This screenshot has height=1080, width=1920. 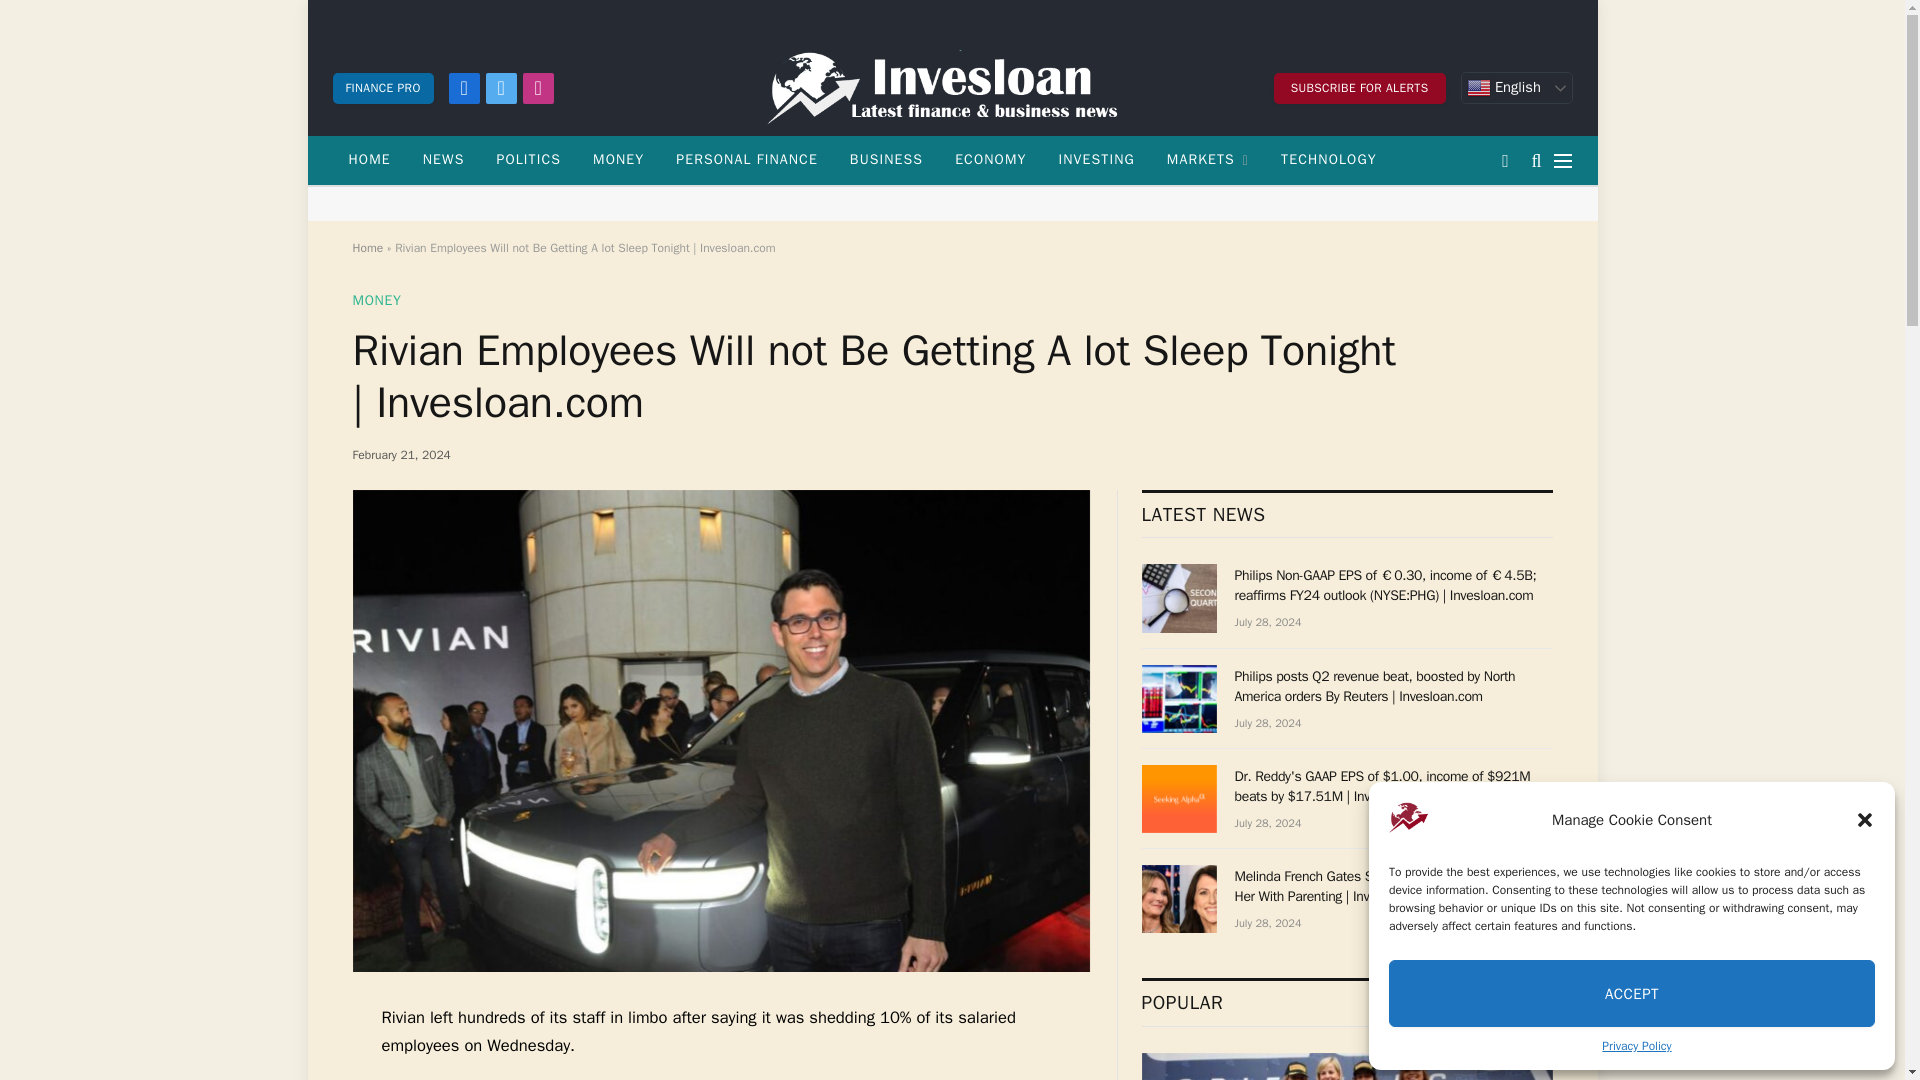 What do you see at coordinates (1636, 1046) in the screenshot?
I see `Privacy Policy` at bounding box center [1636, 1046].